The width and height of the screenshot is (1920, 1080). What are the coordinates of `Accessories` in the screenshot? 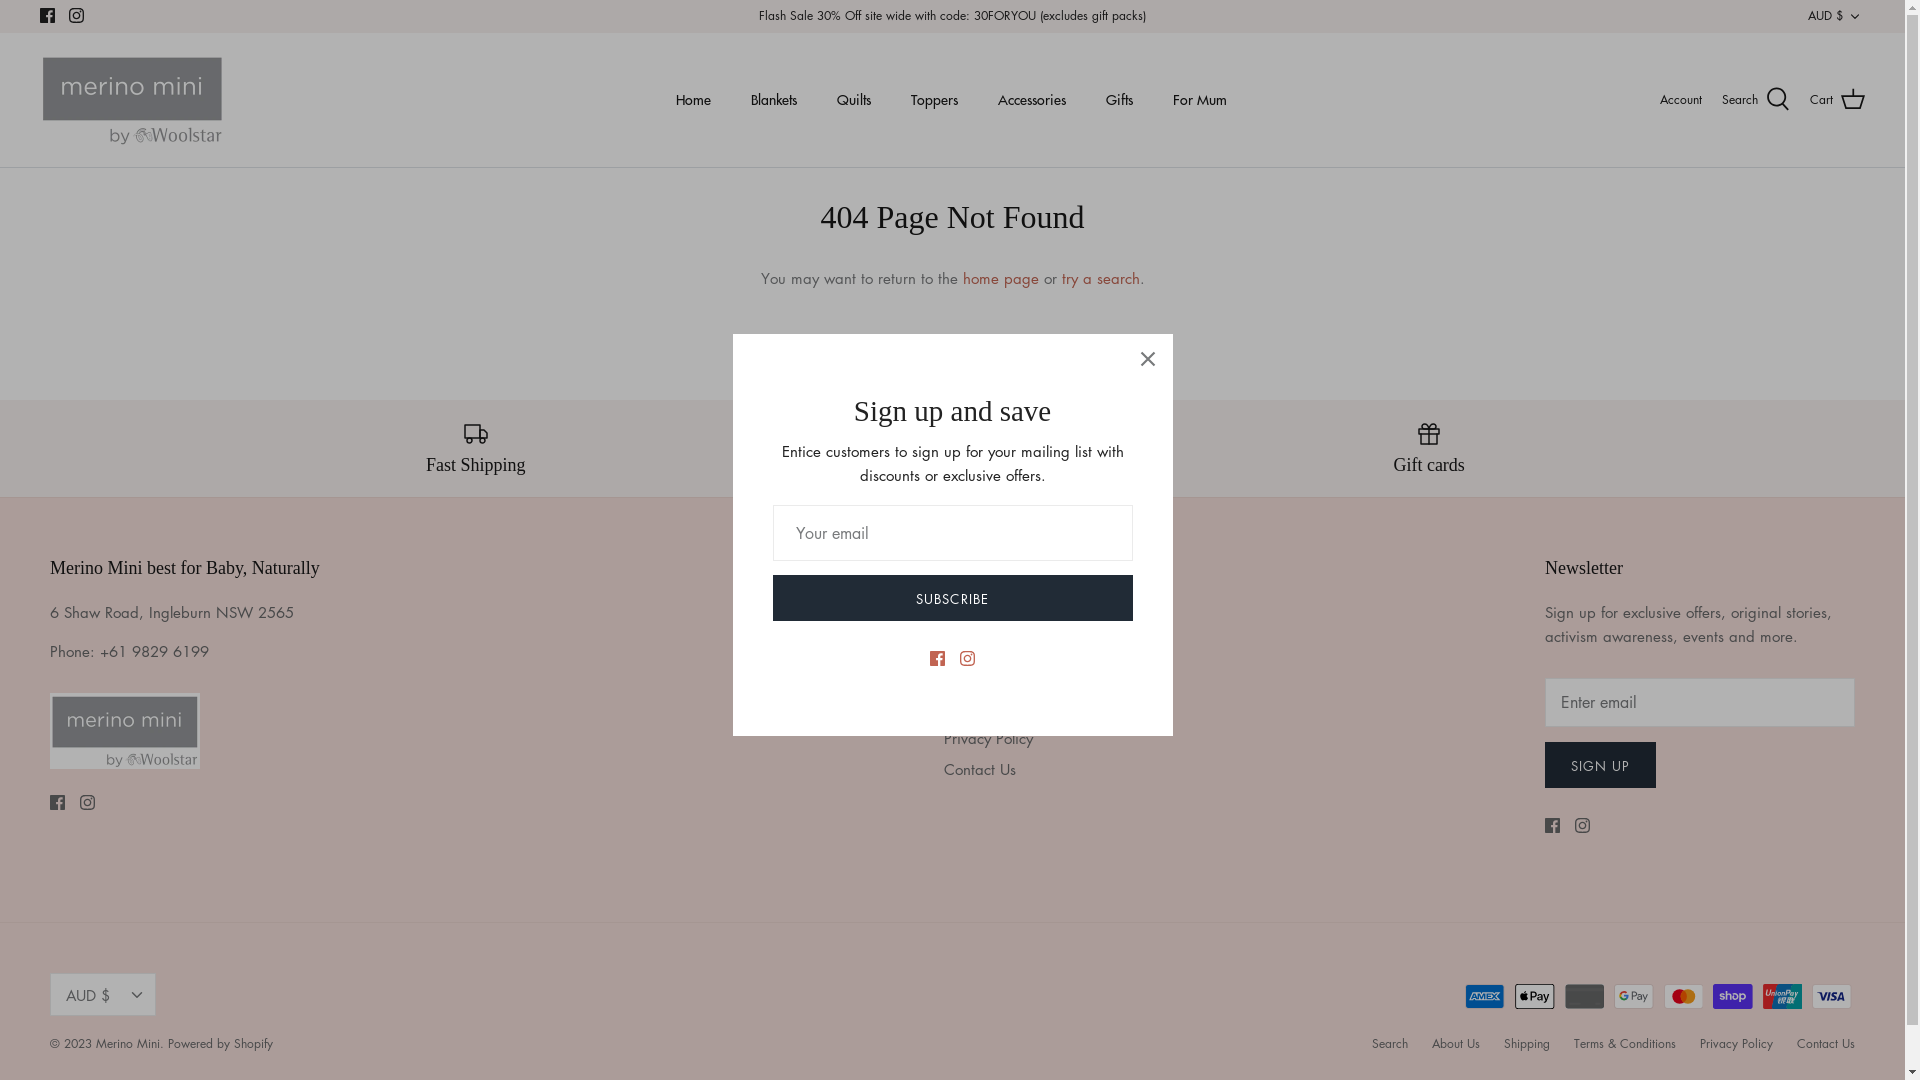 It's located at (1032, 100).